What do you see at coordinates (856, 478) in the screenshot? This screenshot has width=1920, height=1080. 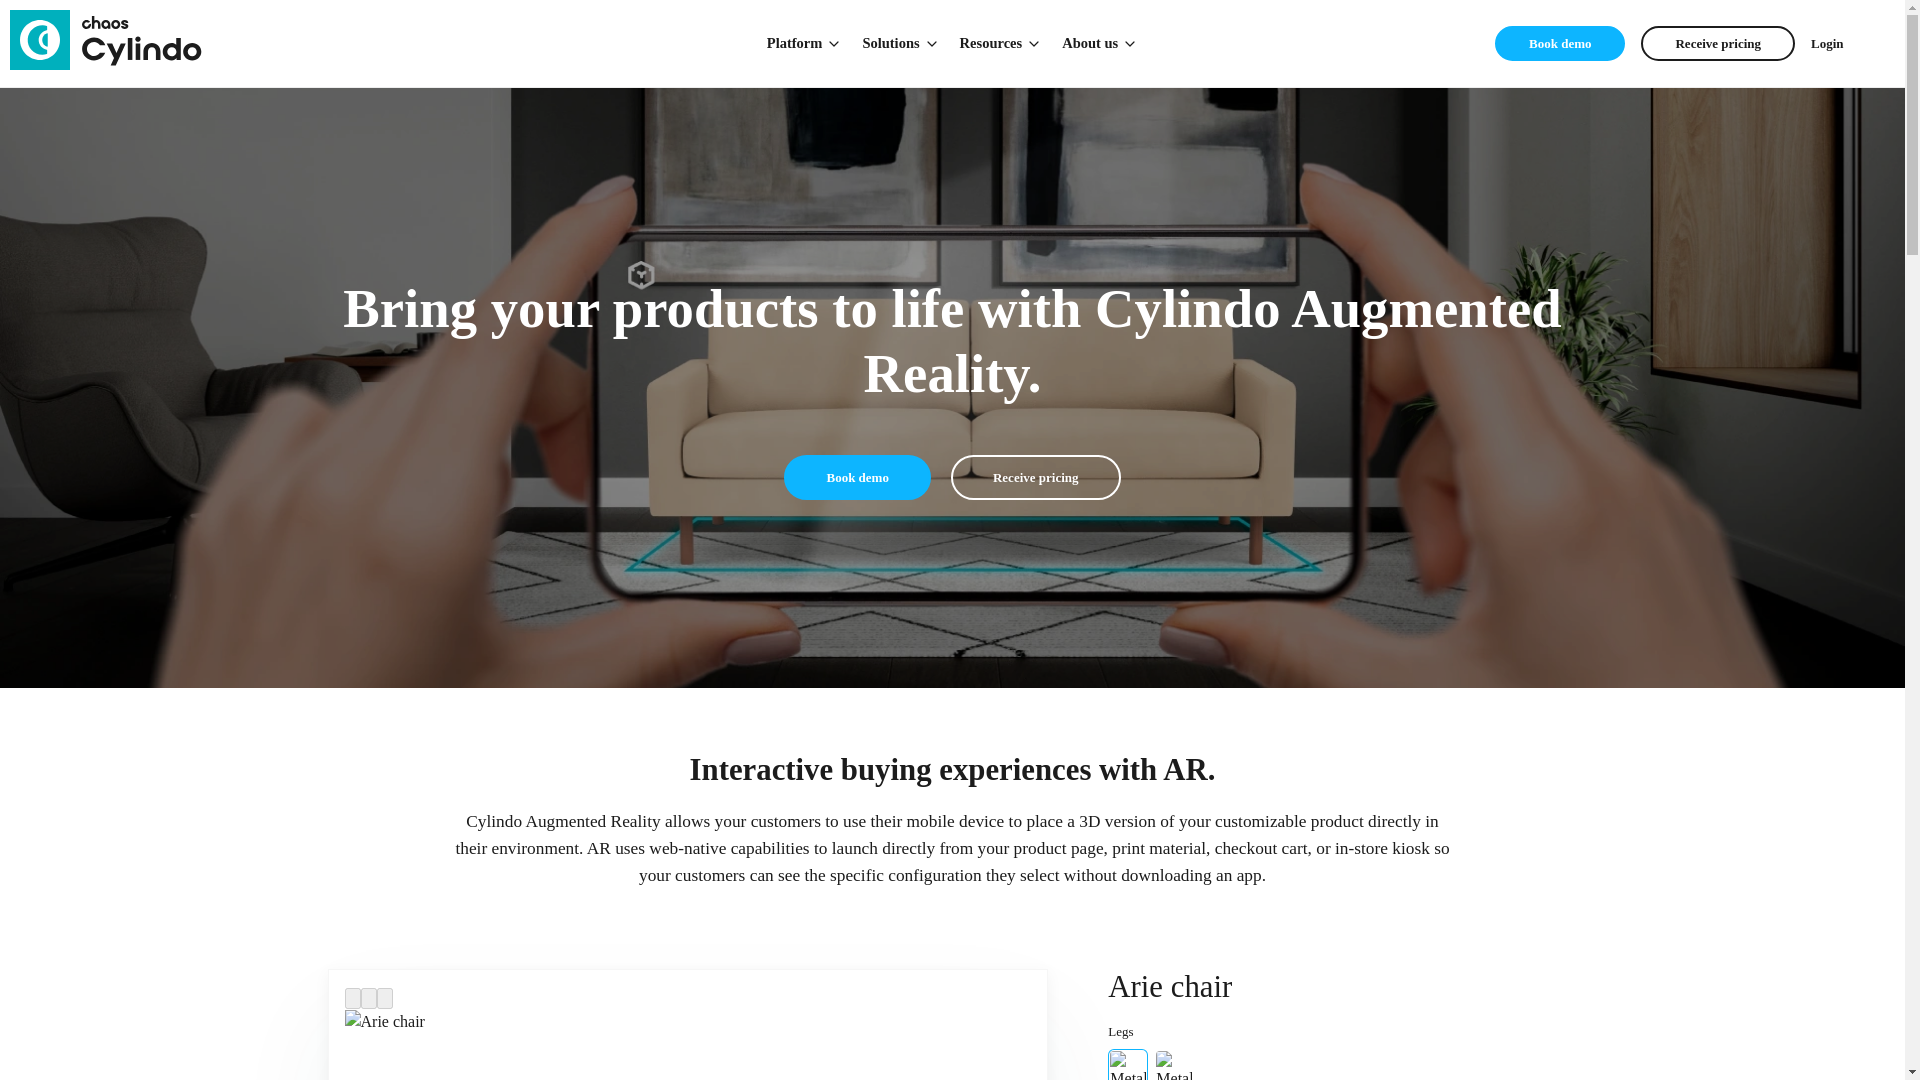 I see `Book demo` at bounding box center [856, 478].